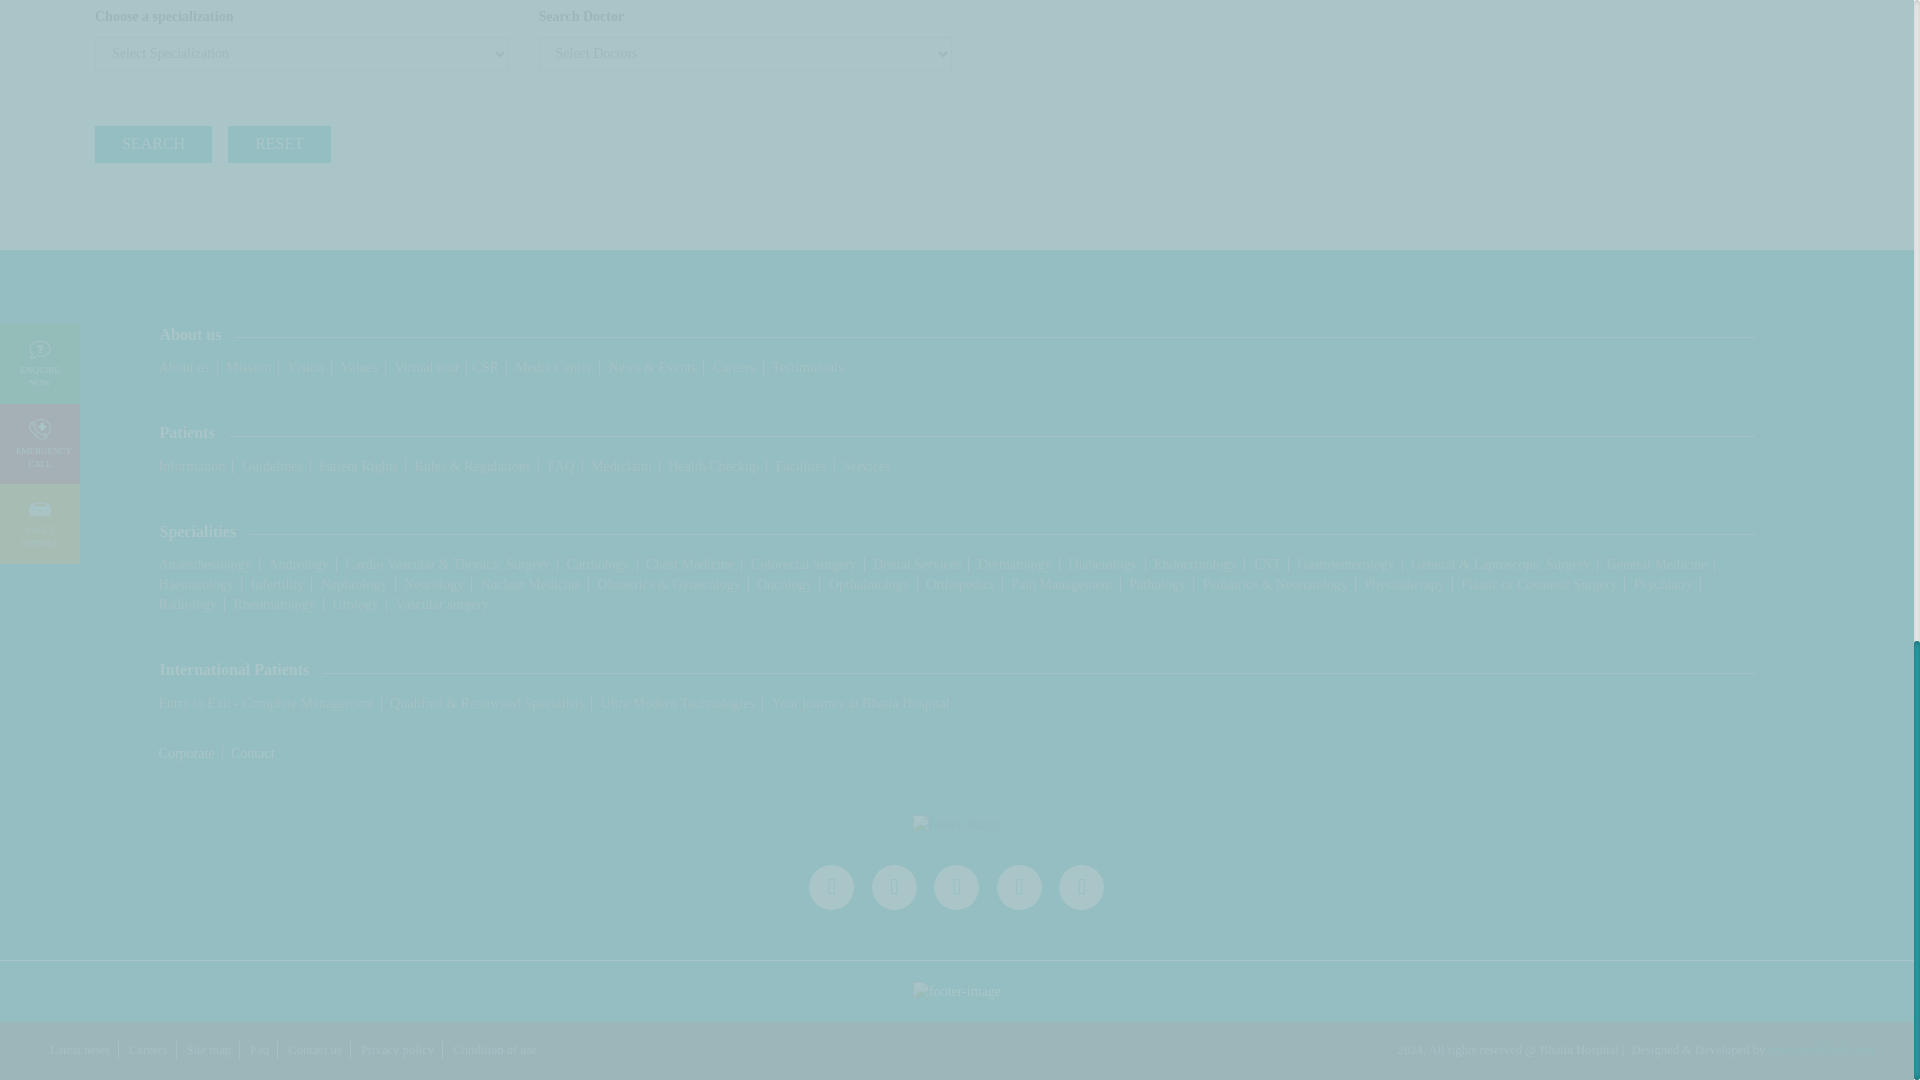 This screenshot has width=1920, height=1080. What do you see at coordinates (152, 144) in the screenshot?
I see `search-doctor-btn` at bounding box center [152, 144].